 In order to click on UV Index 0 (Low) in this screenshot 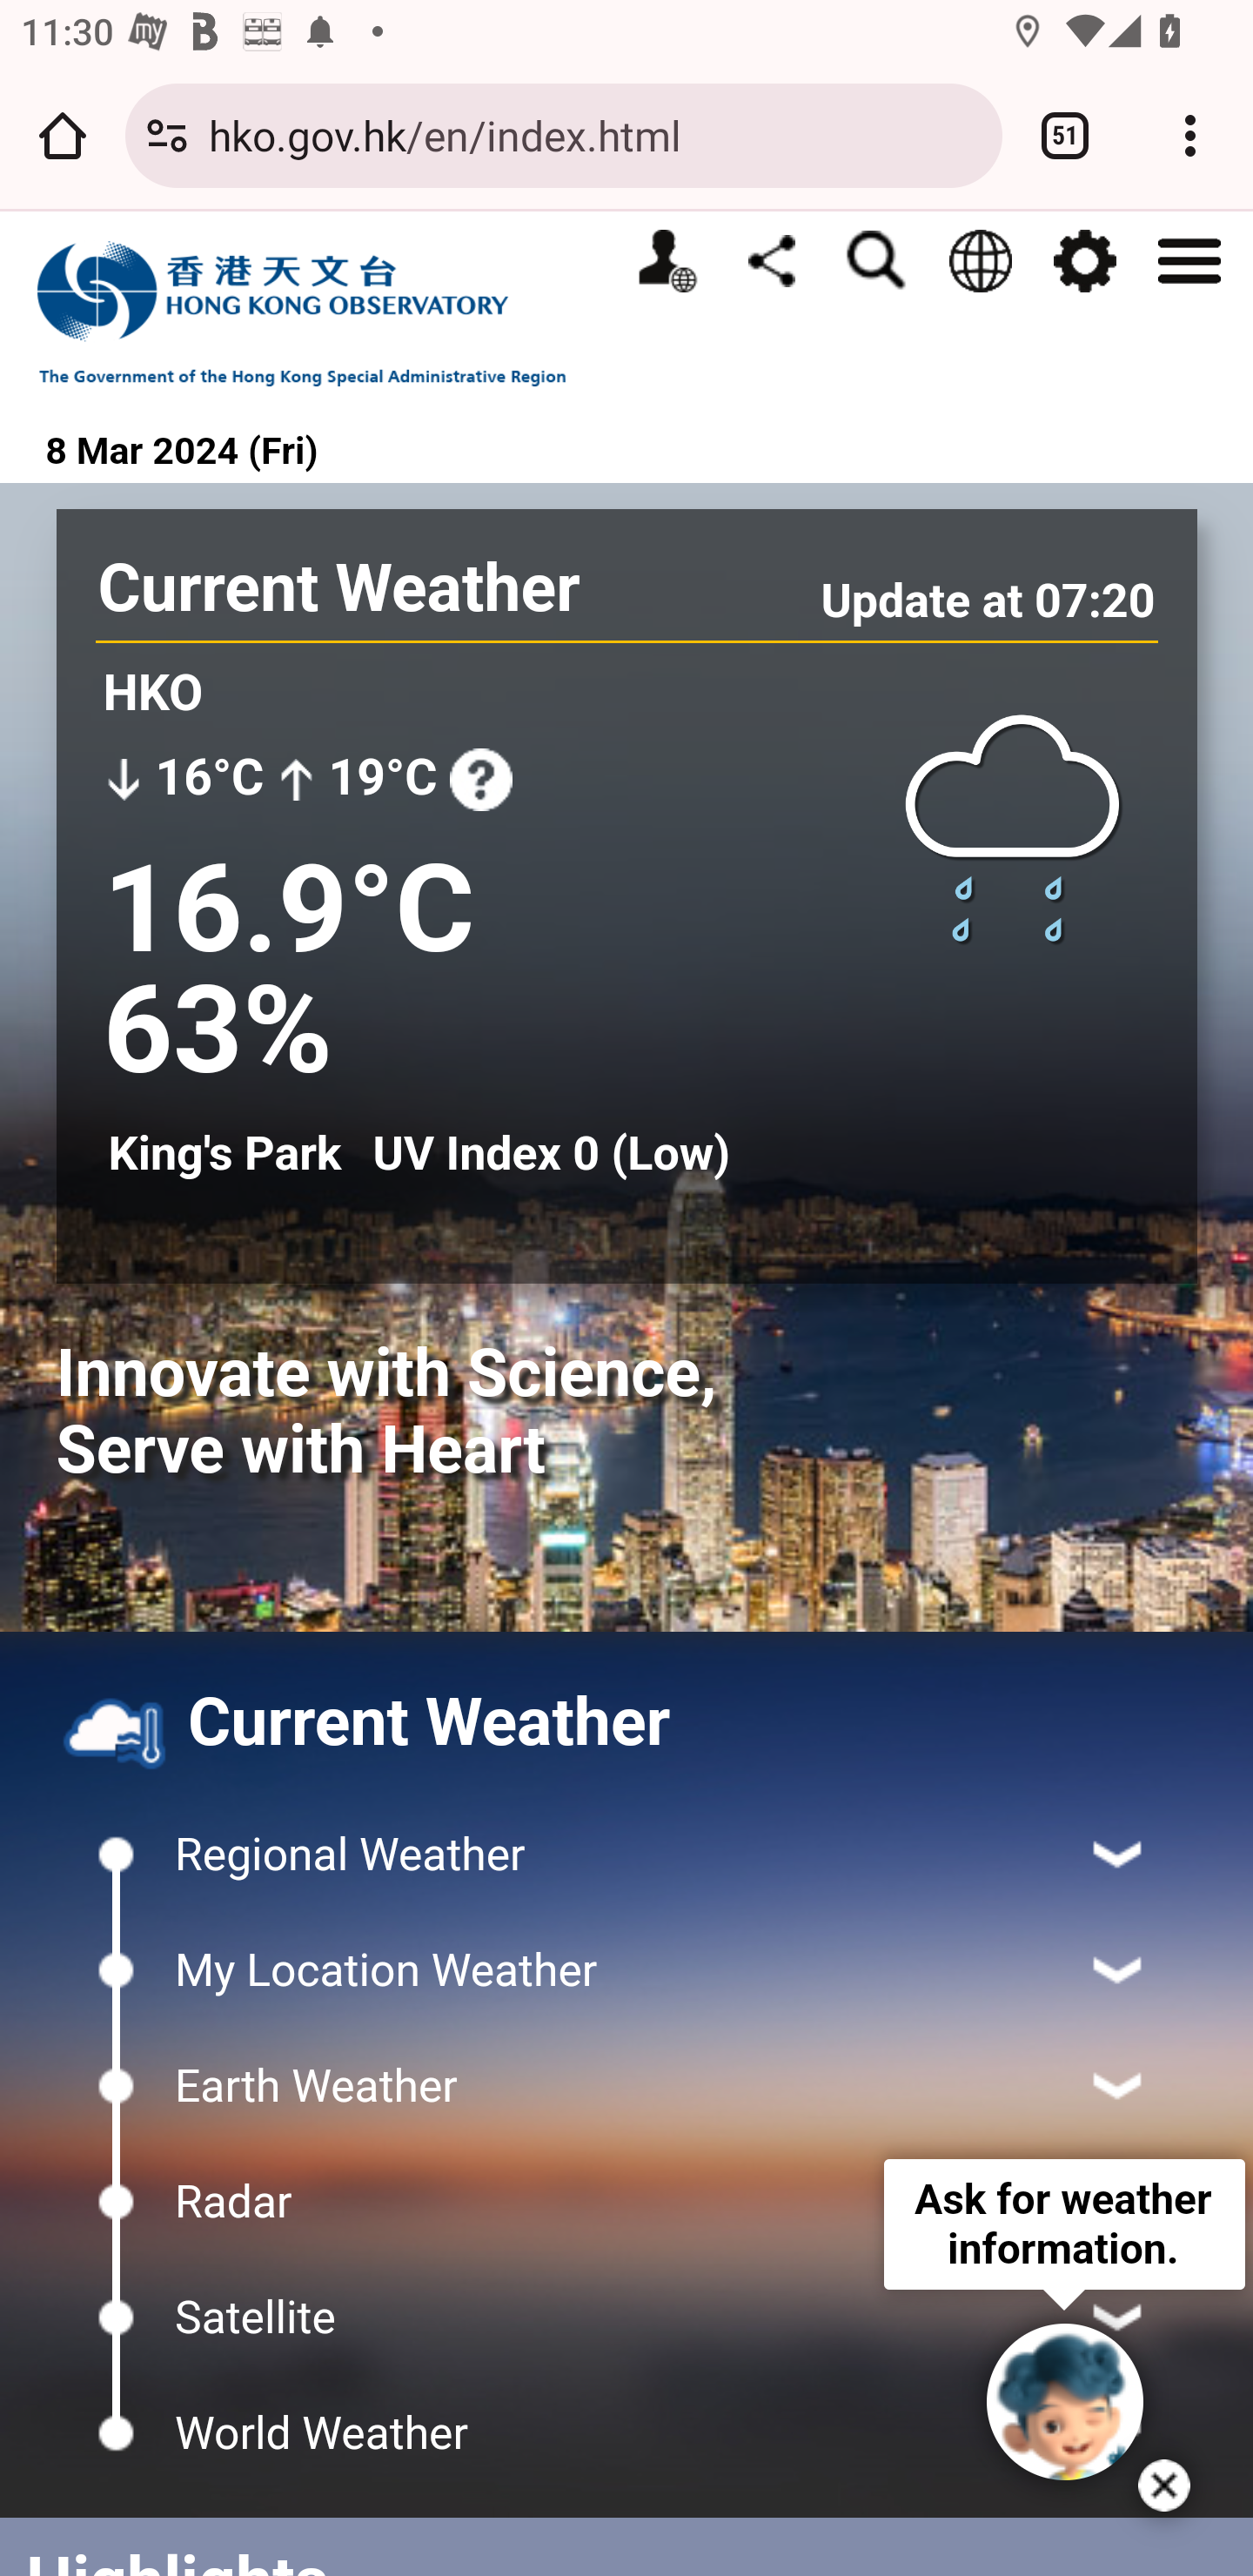, I will do `click(550, 1154)`.